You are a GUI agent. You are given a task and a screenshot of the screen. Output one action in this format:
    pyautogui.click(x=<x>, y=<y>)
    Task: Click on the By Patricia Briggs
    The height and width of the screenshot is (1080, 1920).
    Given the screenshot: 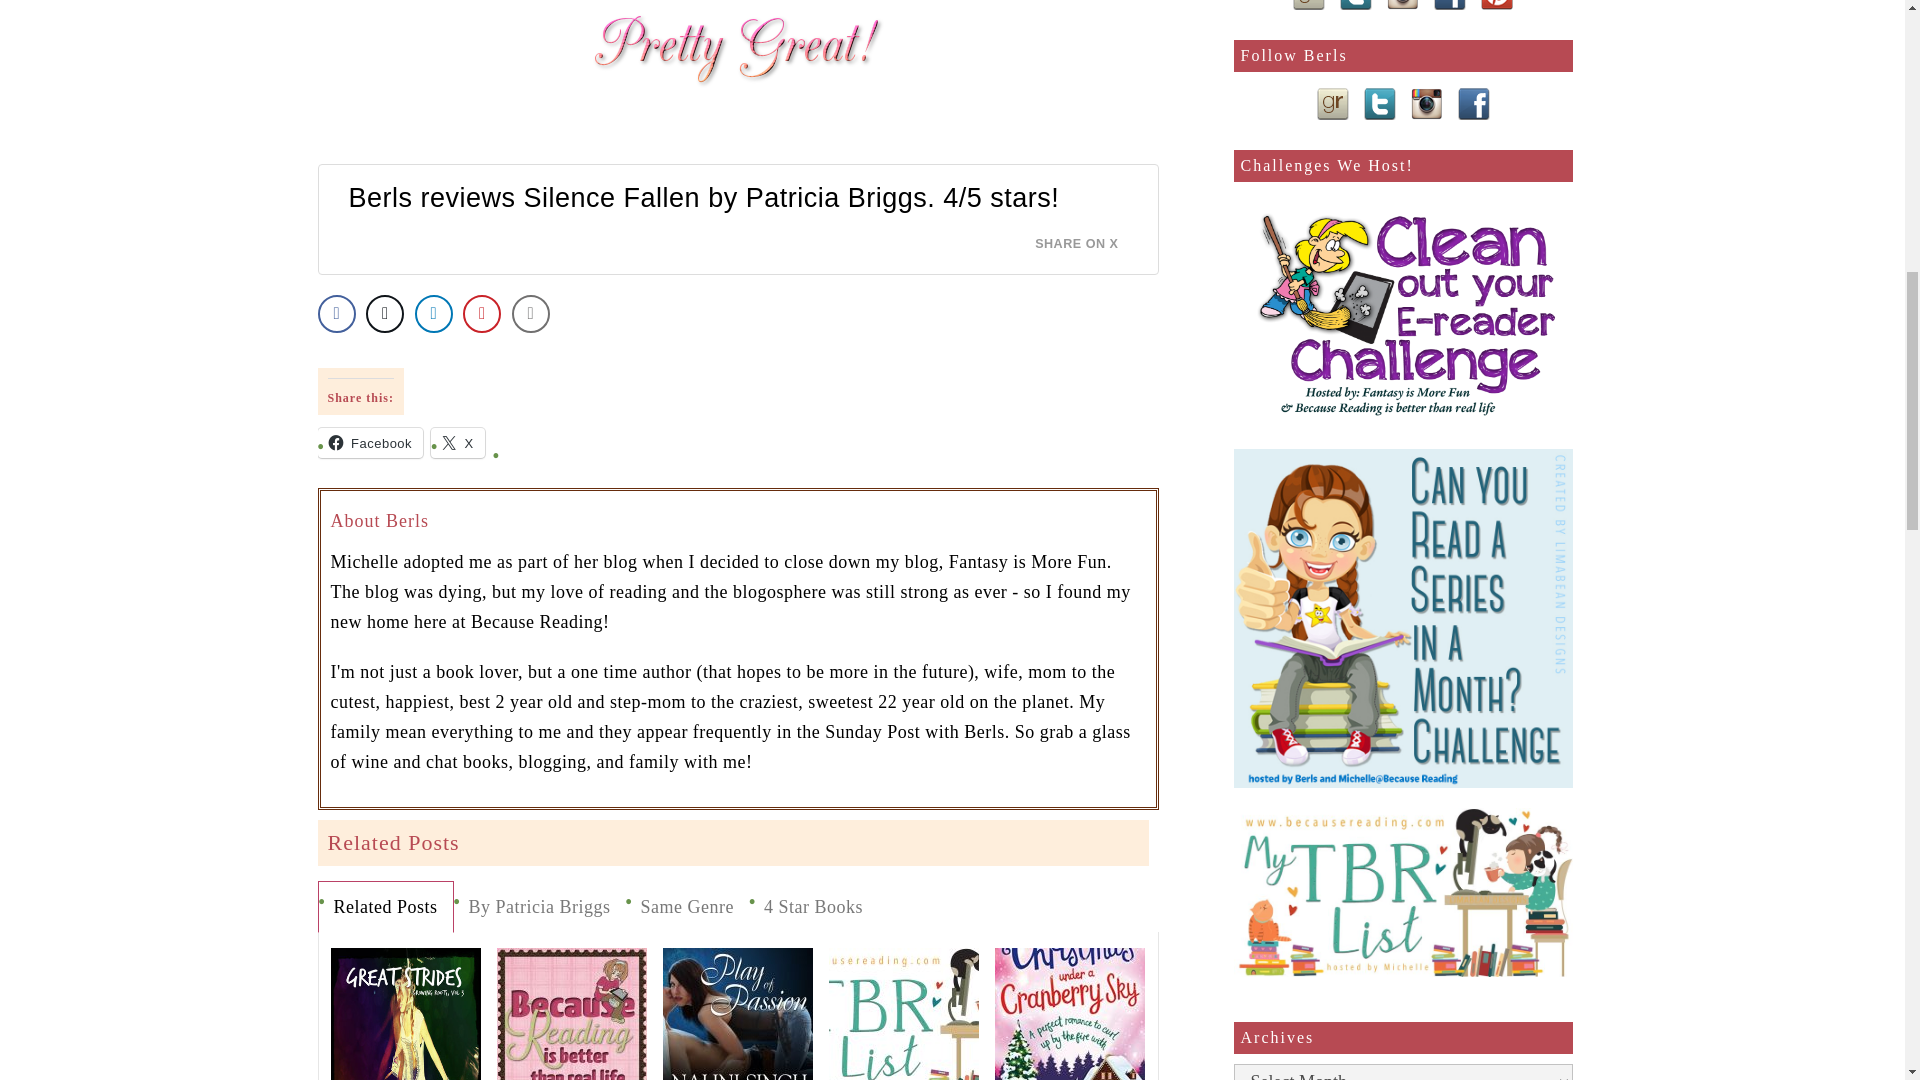 What is the action you would take?
    pyautogui.click(x=539, y=907)
    